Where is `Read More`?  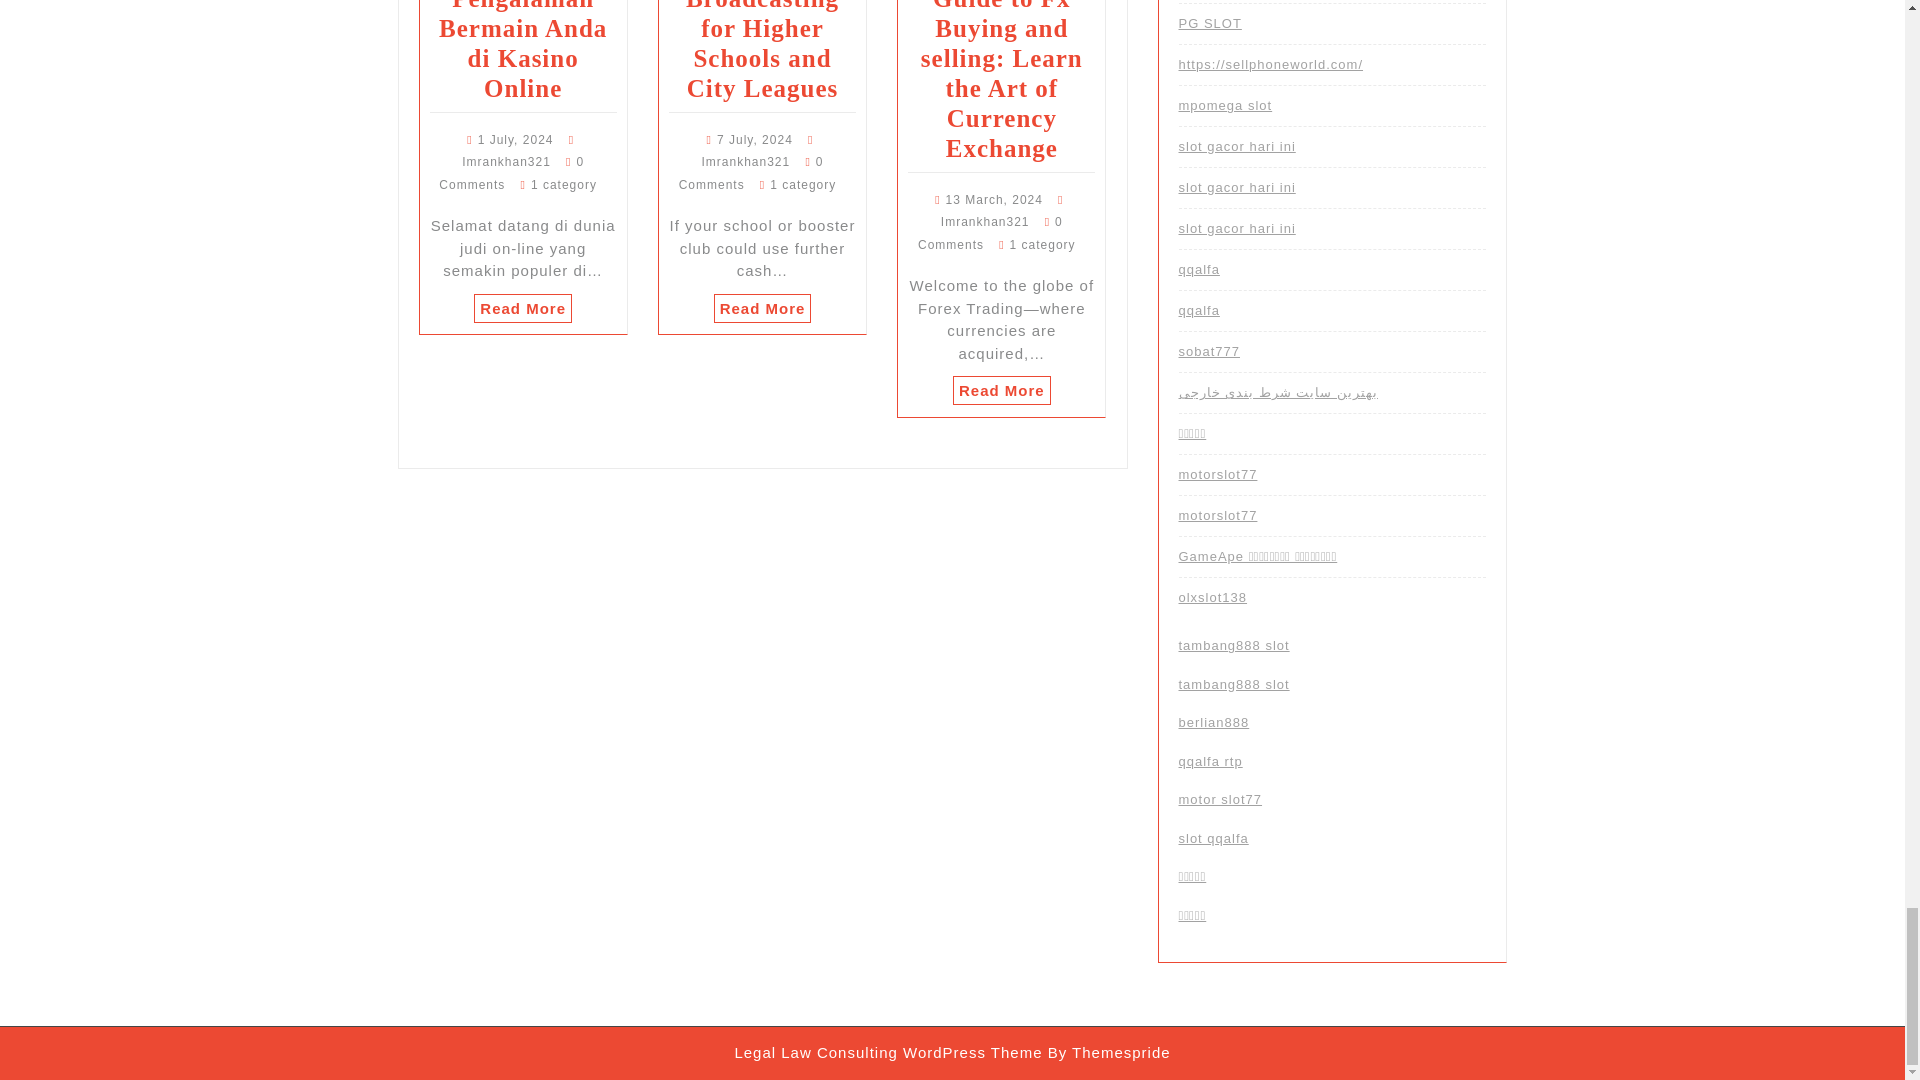 Read More is located at coordinates (523, 308).